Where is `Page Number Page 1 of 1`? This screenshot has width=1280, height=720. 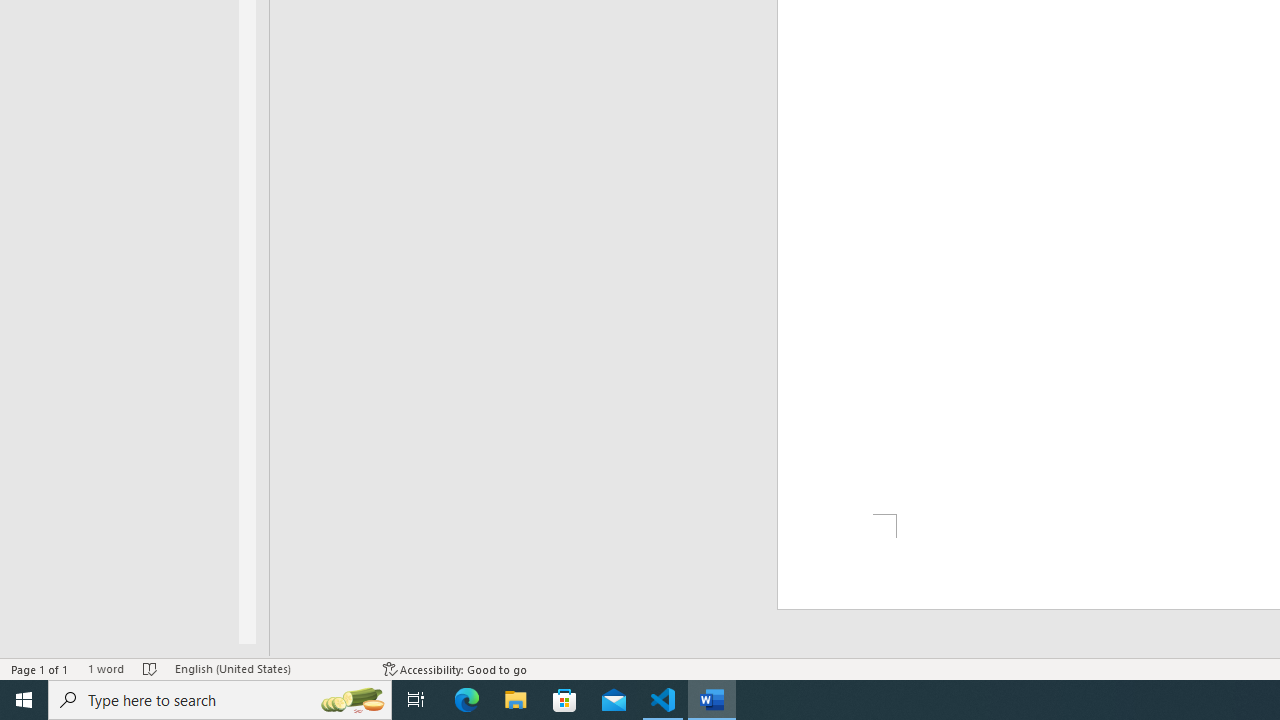 Page Number Page 1 of 1 is located at coordinates (40, 668).